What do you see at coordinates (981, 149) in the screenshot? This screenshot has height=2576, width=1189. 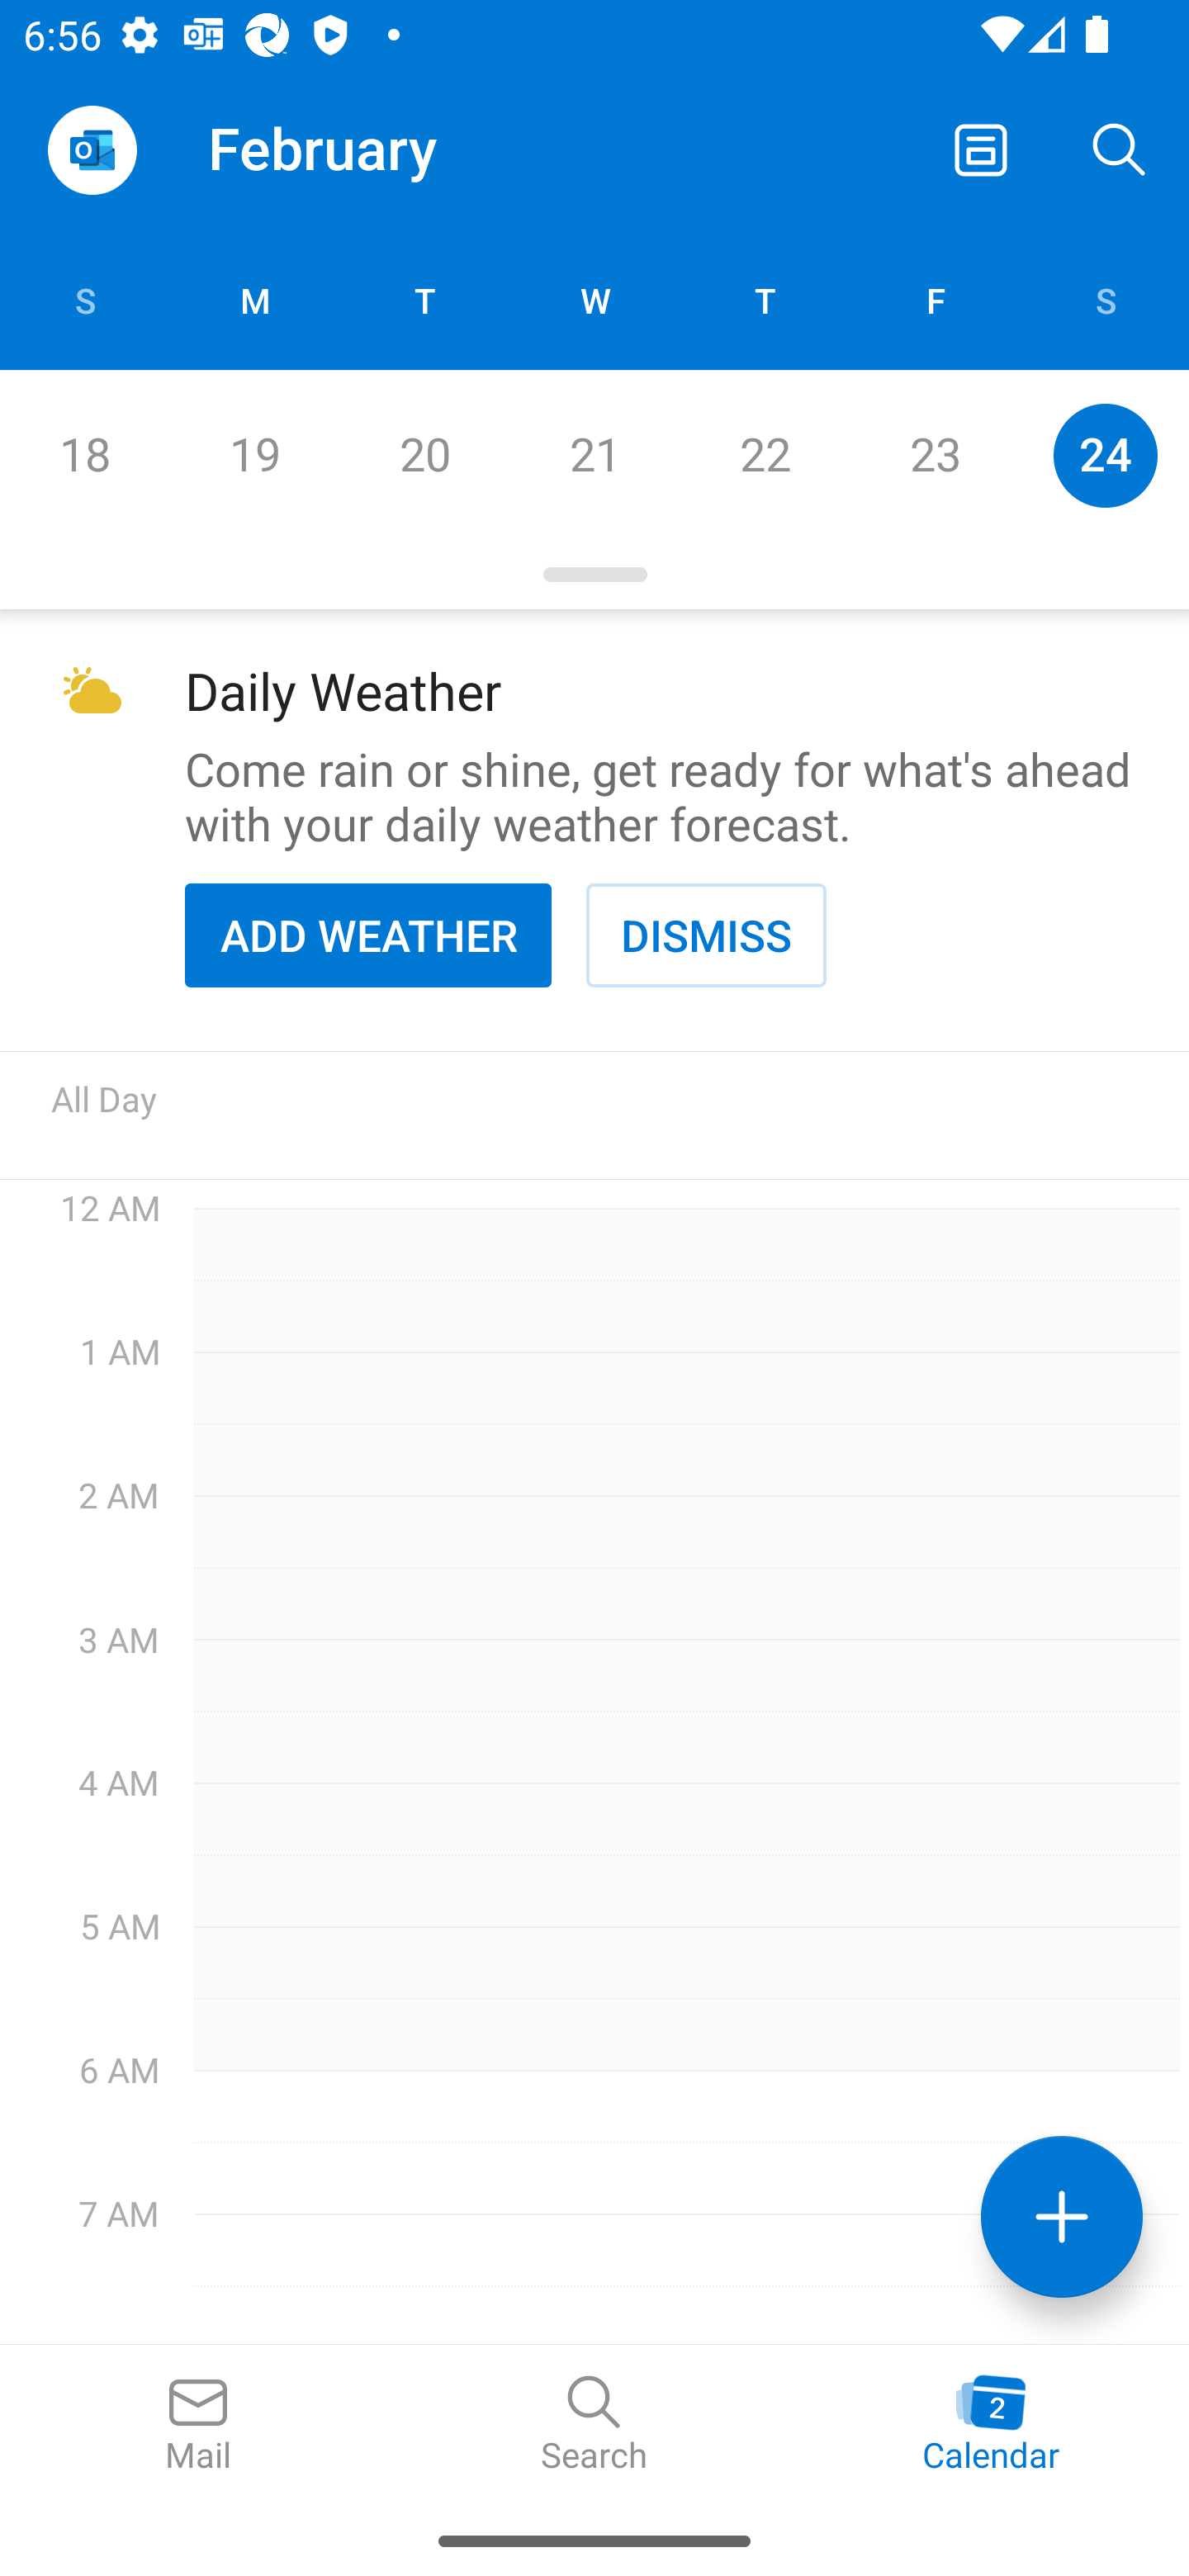 I see `Switch away from Day view` at bounding box center [981, 149].